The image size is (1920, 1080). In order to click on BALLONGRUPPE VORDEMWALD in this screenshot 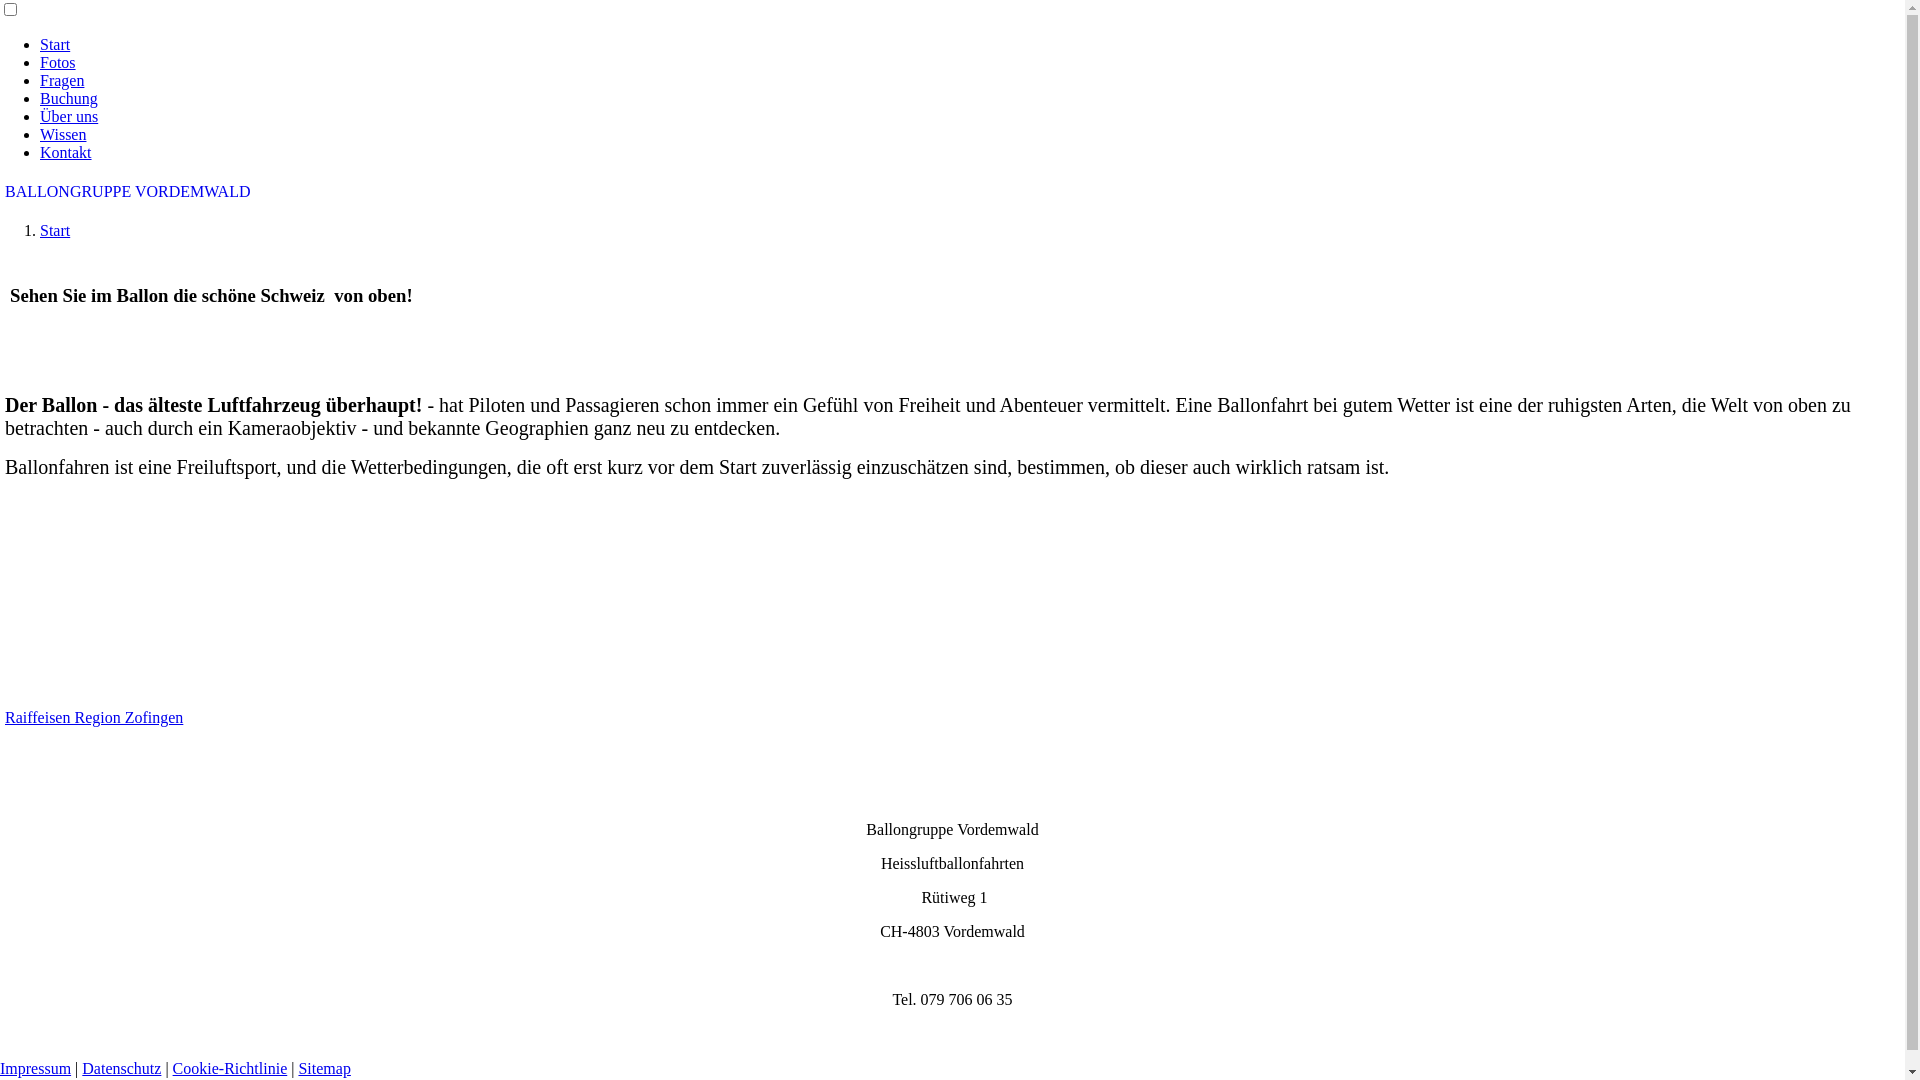, I will do `click(128, 192)`.